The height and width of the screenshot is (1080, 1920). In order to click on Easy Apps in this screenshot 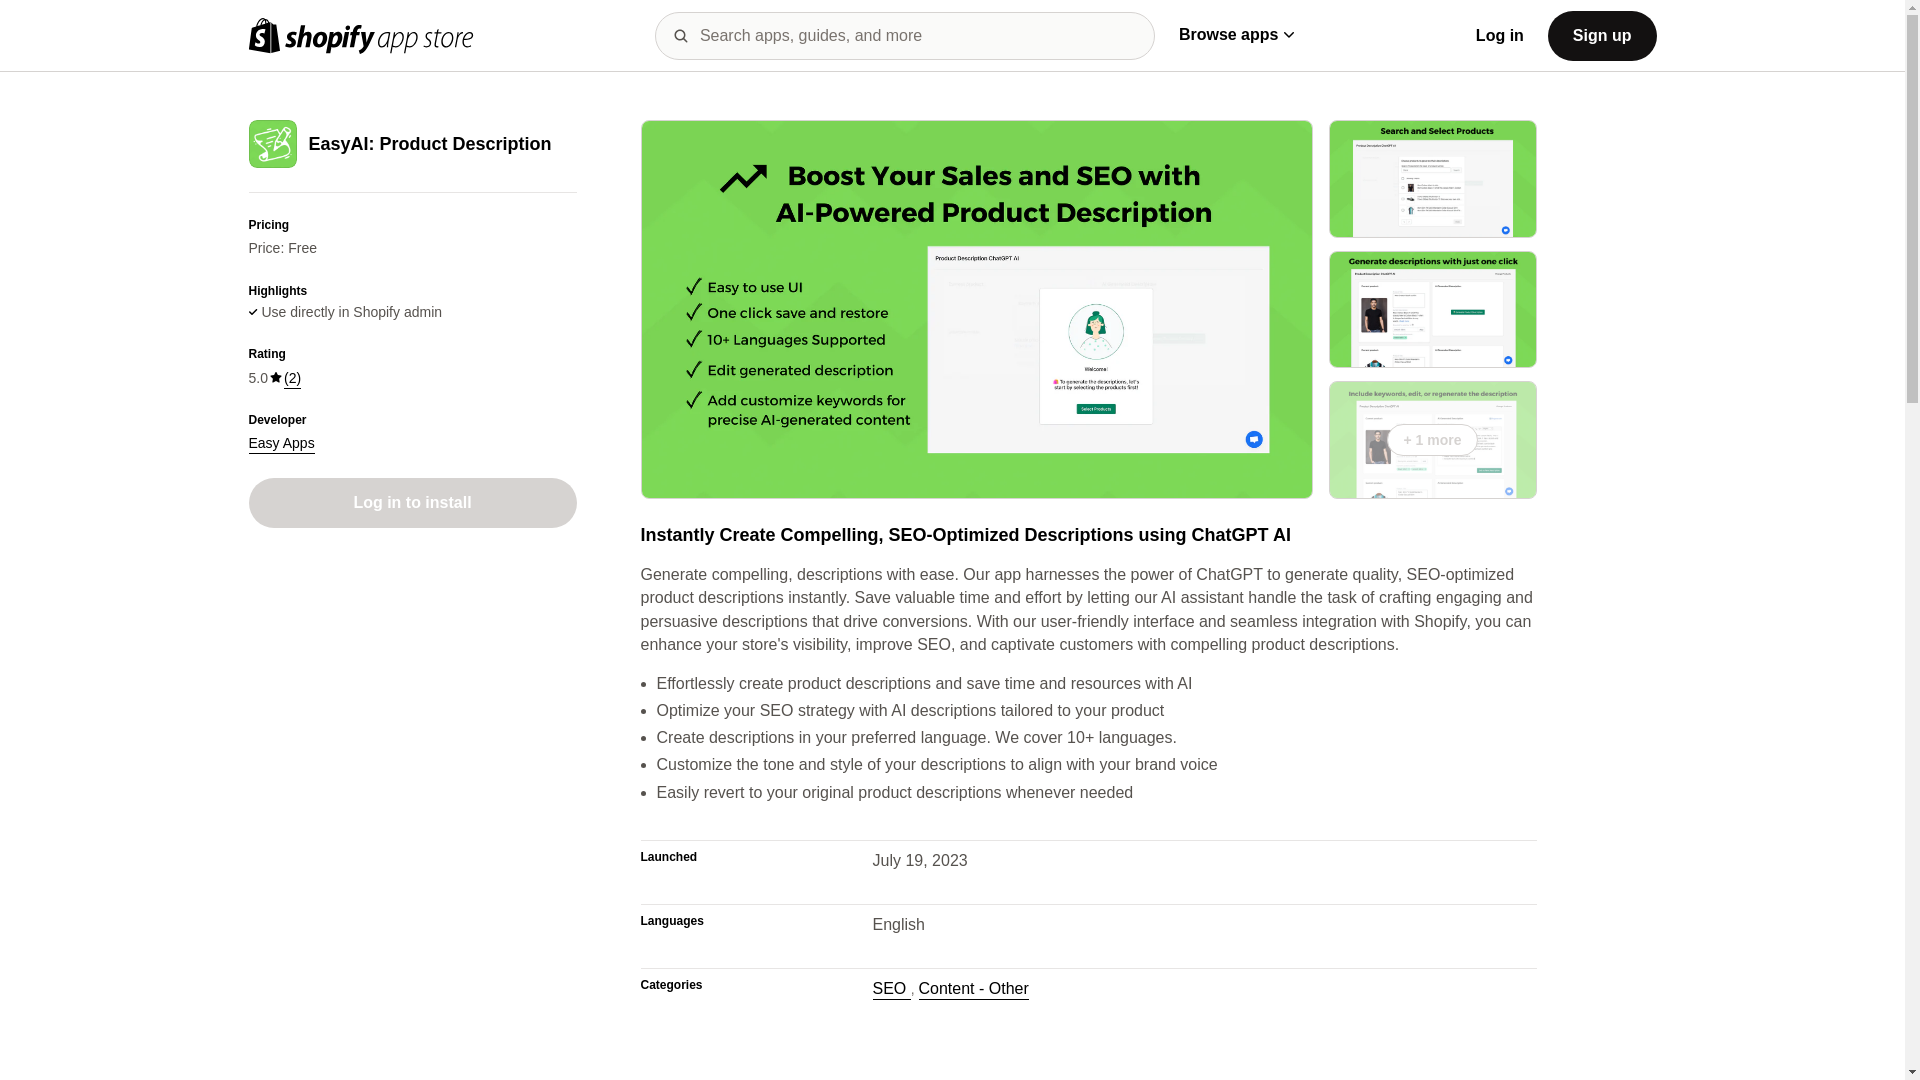, I will do `click(280, 444)`.